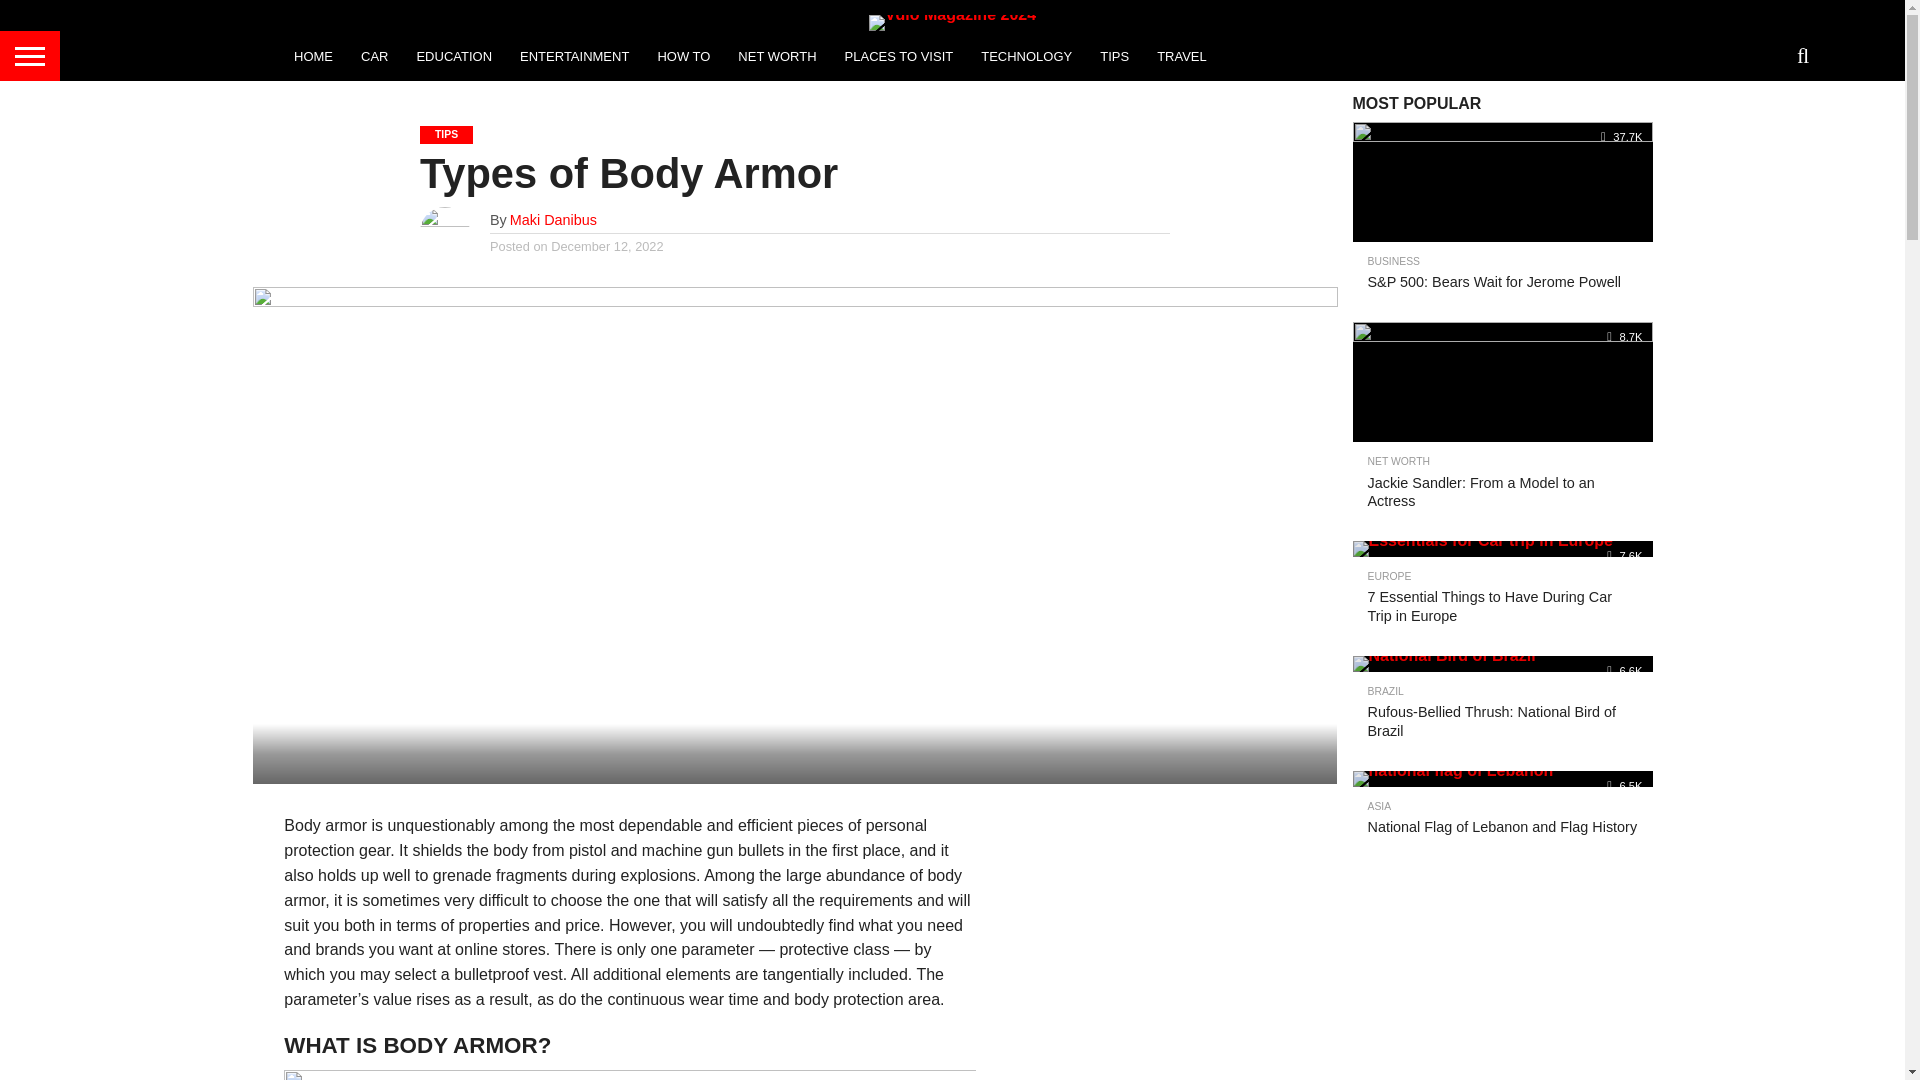  What do you see at coordinates (454, 56) in the screenshot?
I see `EDUCATION` at bounding box center [454, 56].